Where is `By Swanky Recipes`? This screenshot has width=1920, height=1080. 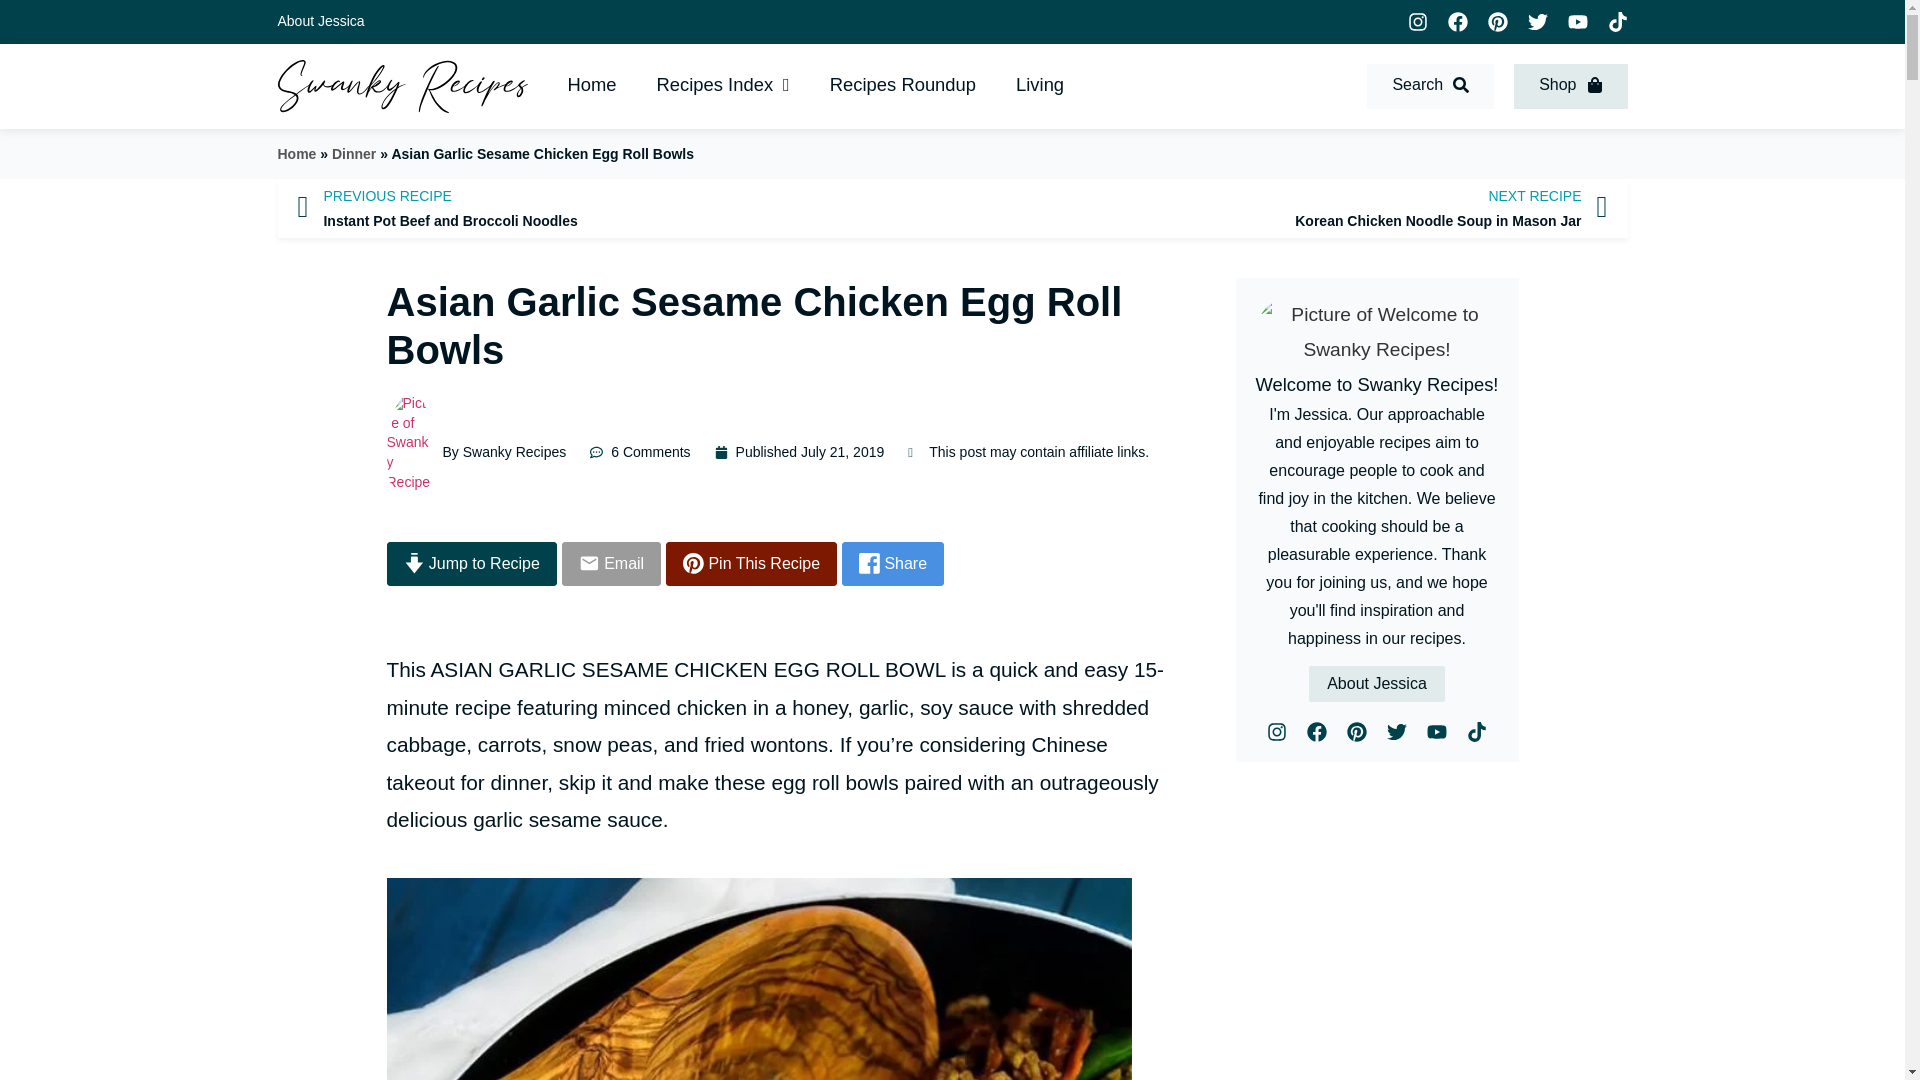 By Swanky Recipes is located at coordinates (1040, 86).